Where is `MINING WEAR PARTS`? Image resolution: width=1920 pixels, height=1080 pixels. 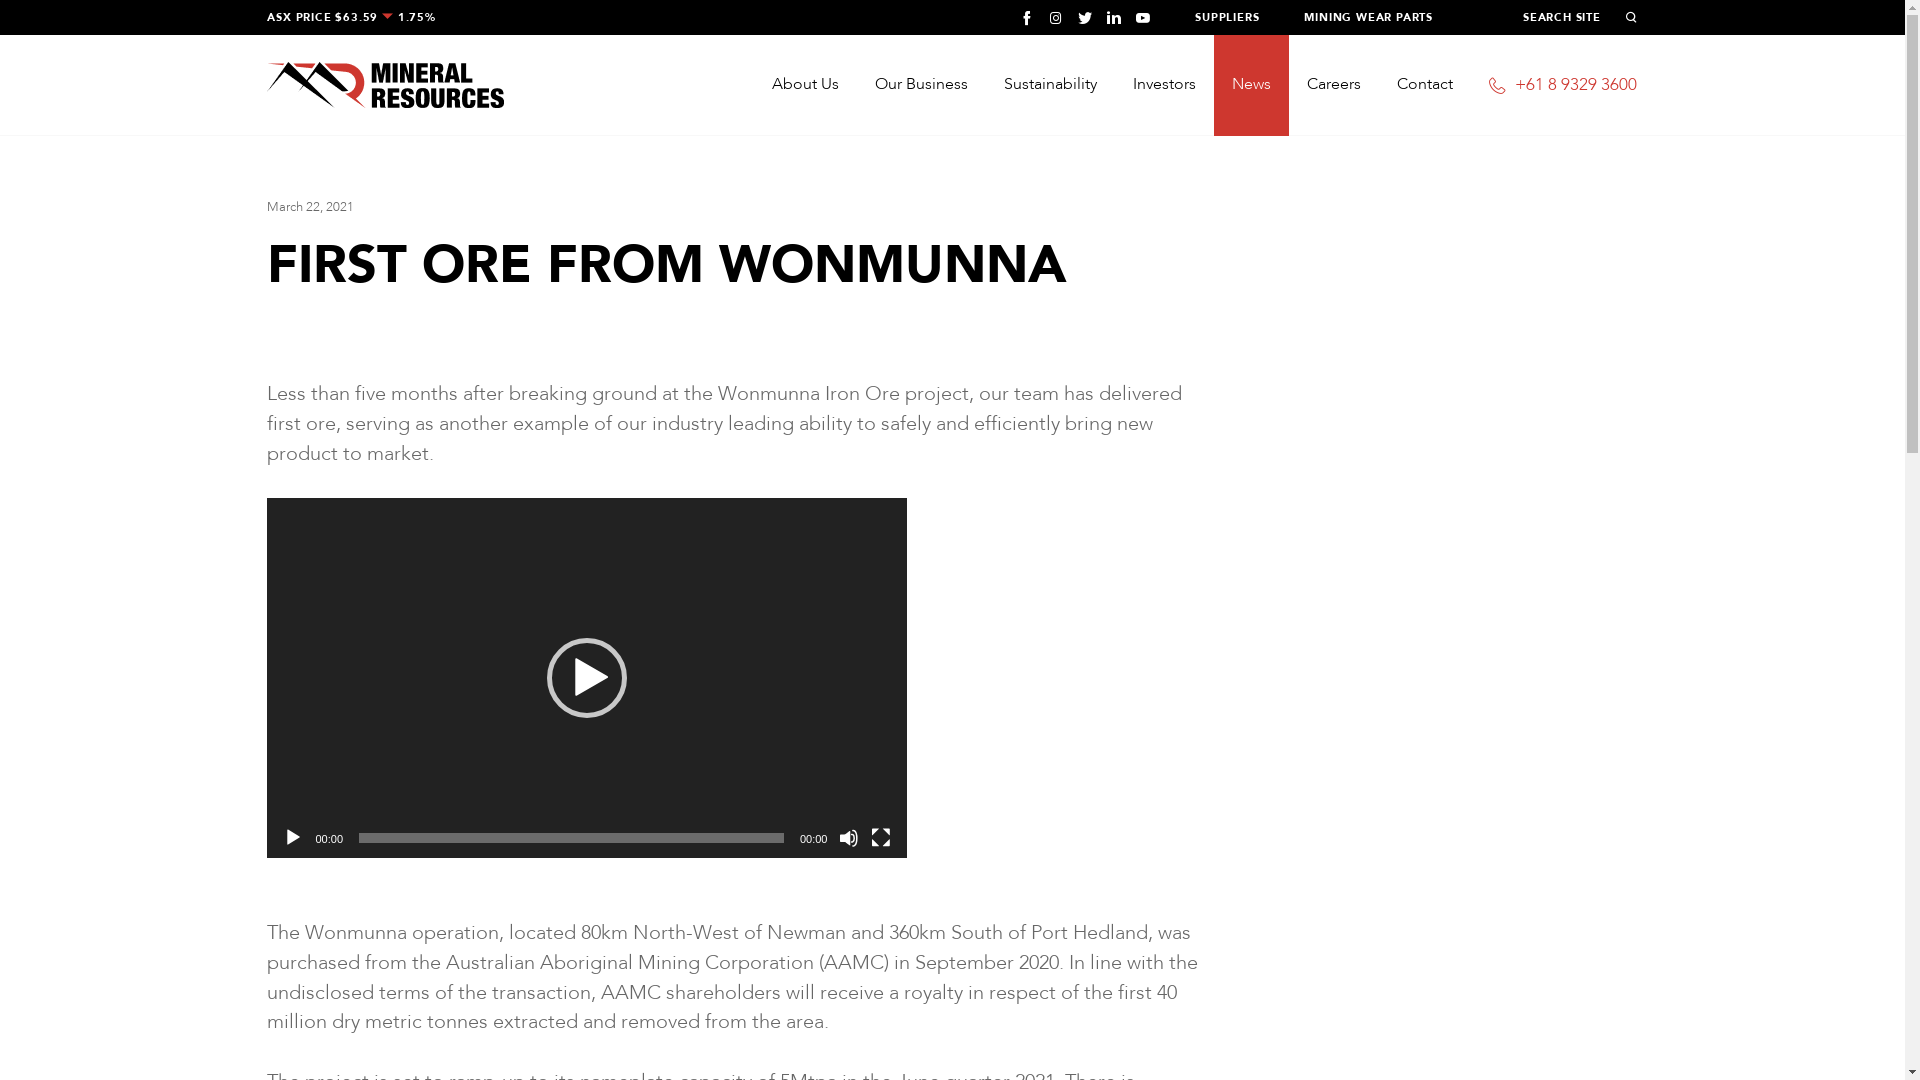
MINING WEAR PARTS is located at coordinates (1368, 18).